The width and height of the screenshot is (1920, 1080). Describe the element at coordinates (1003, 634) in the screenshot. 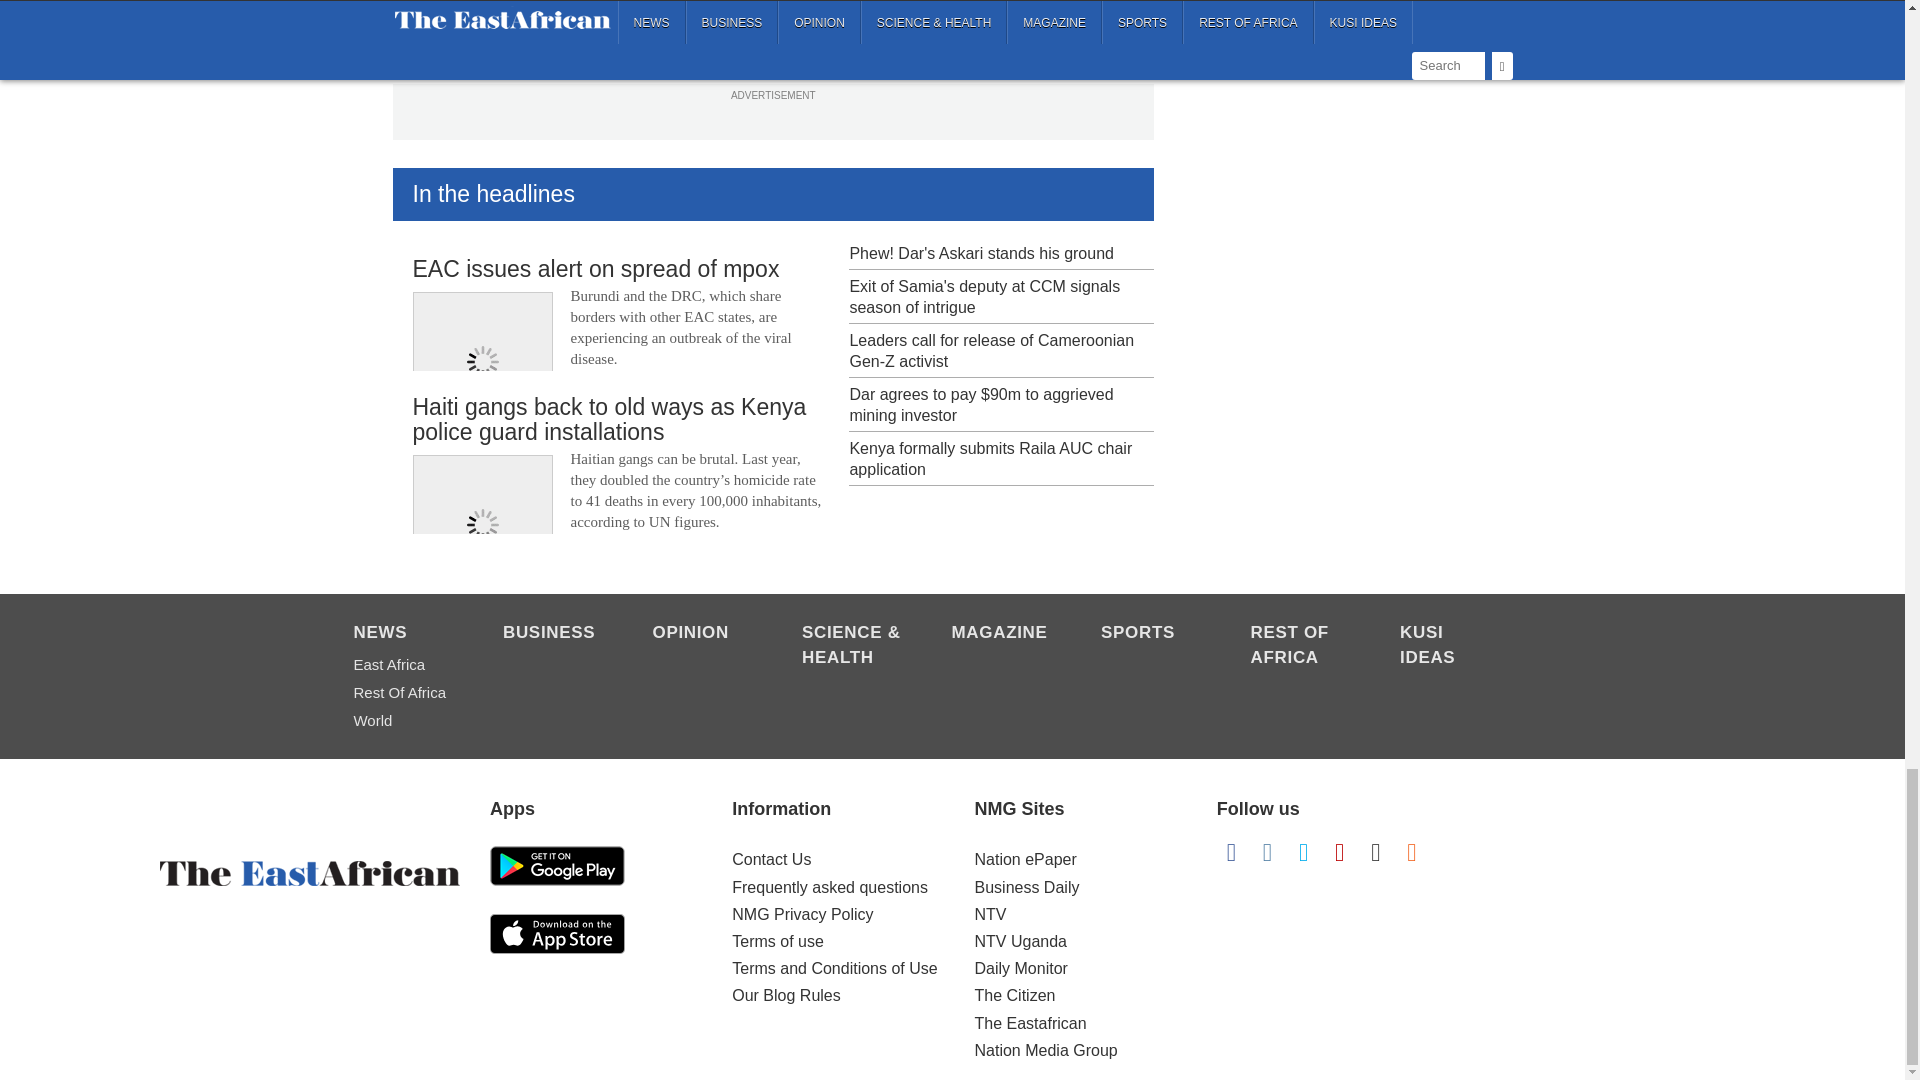

I see `Magazine` at that location.